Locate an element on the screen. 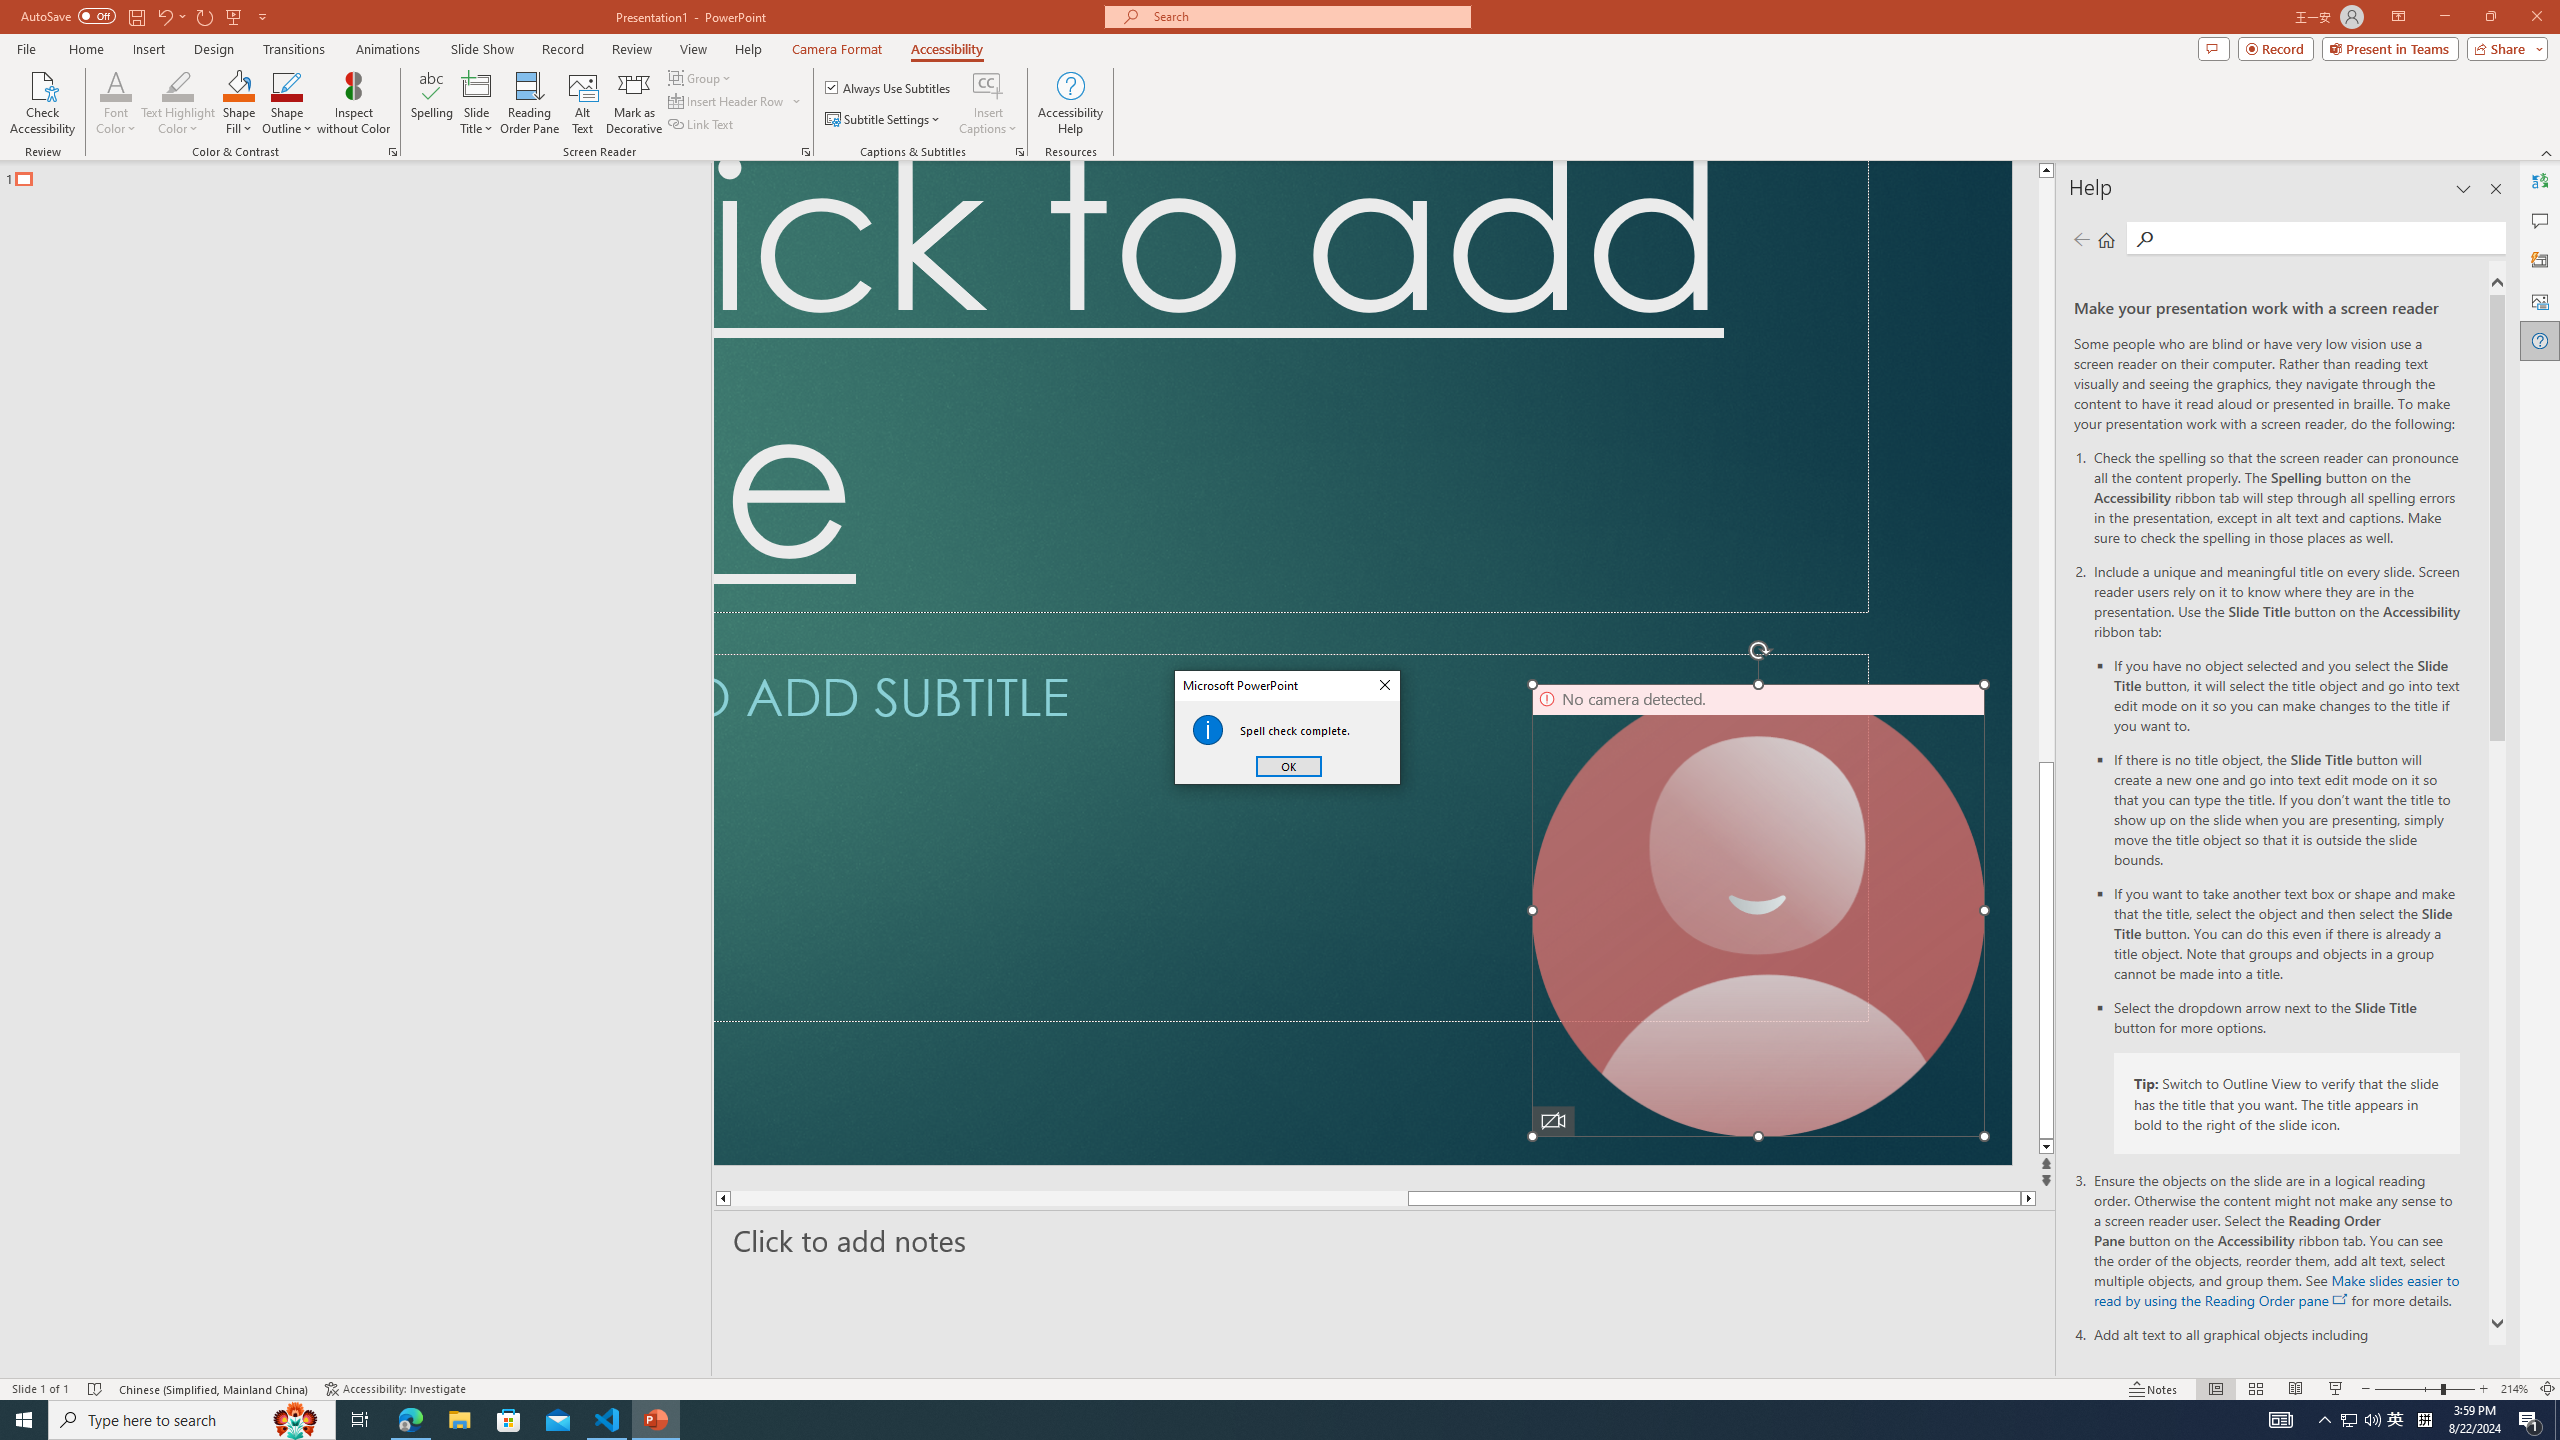  Notion is located at coordinates (1614, 1408).